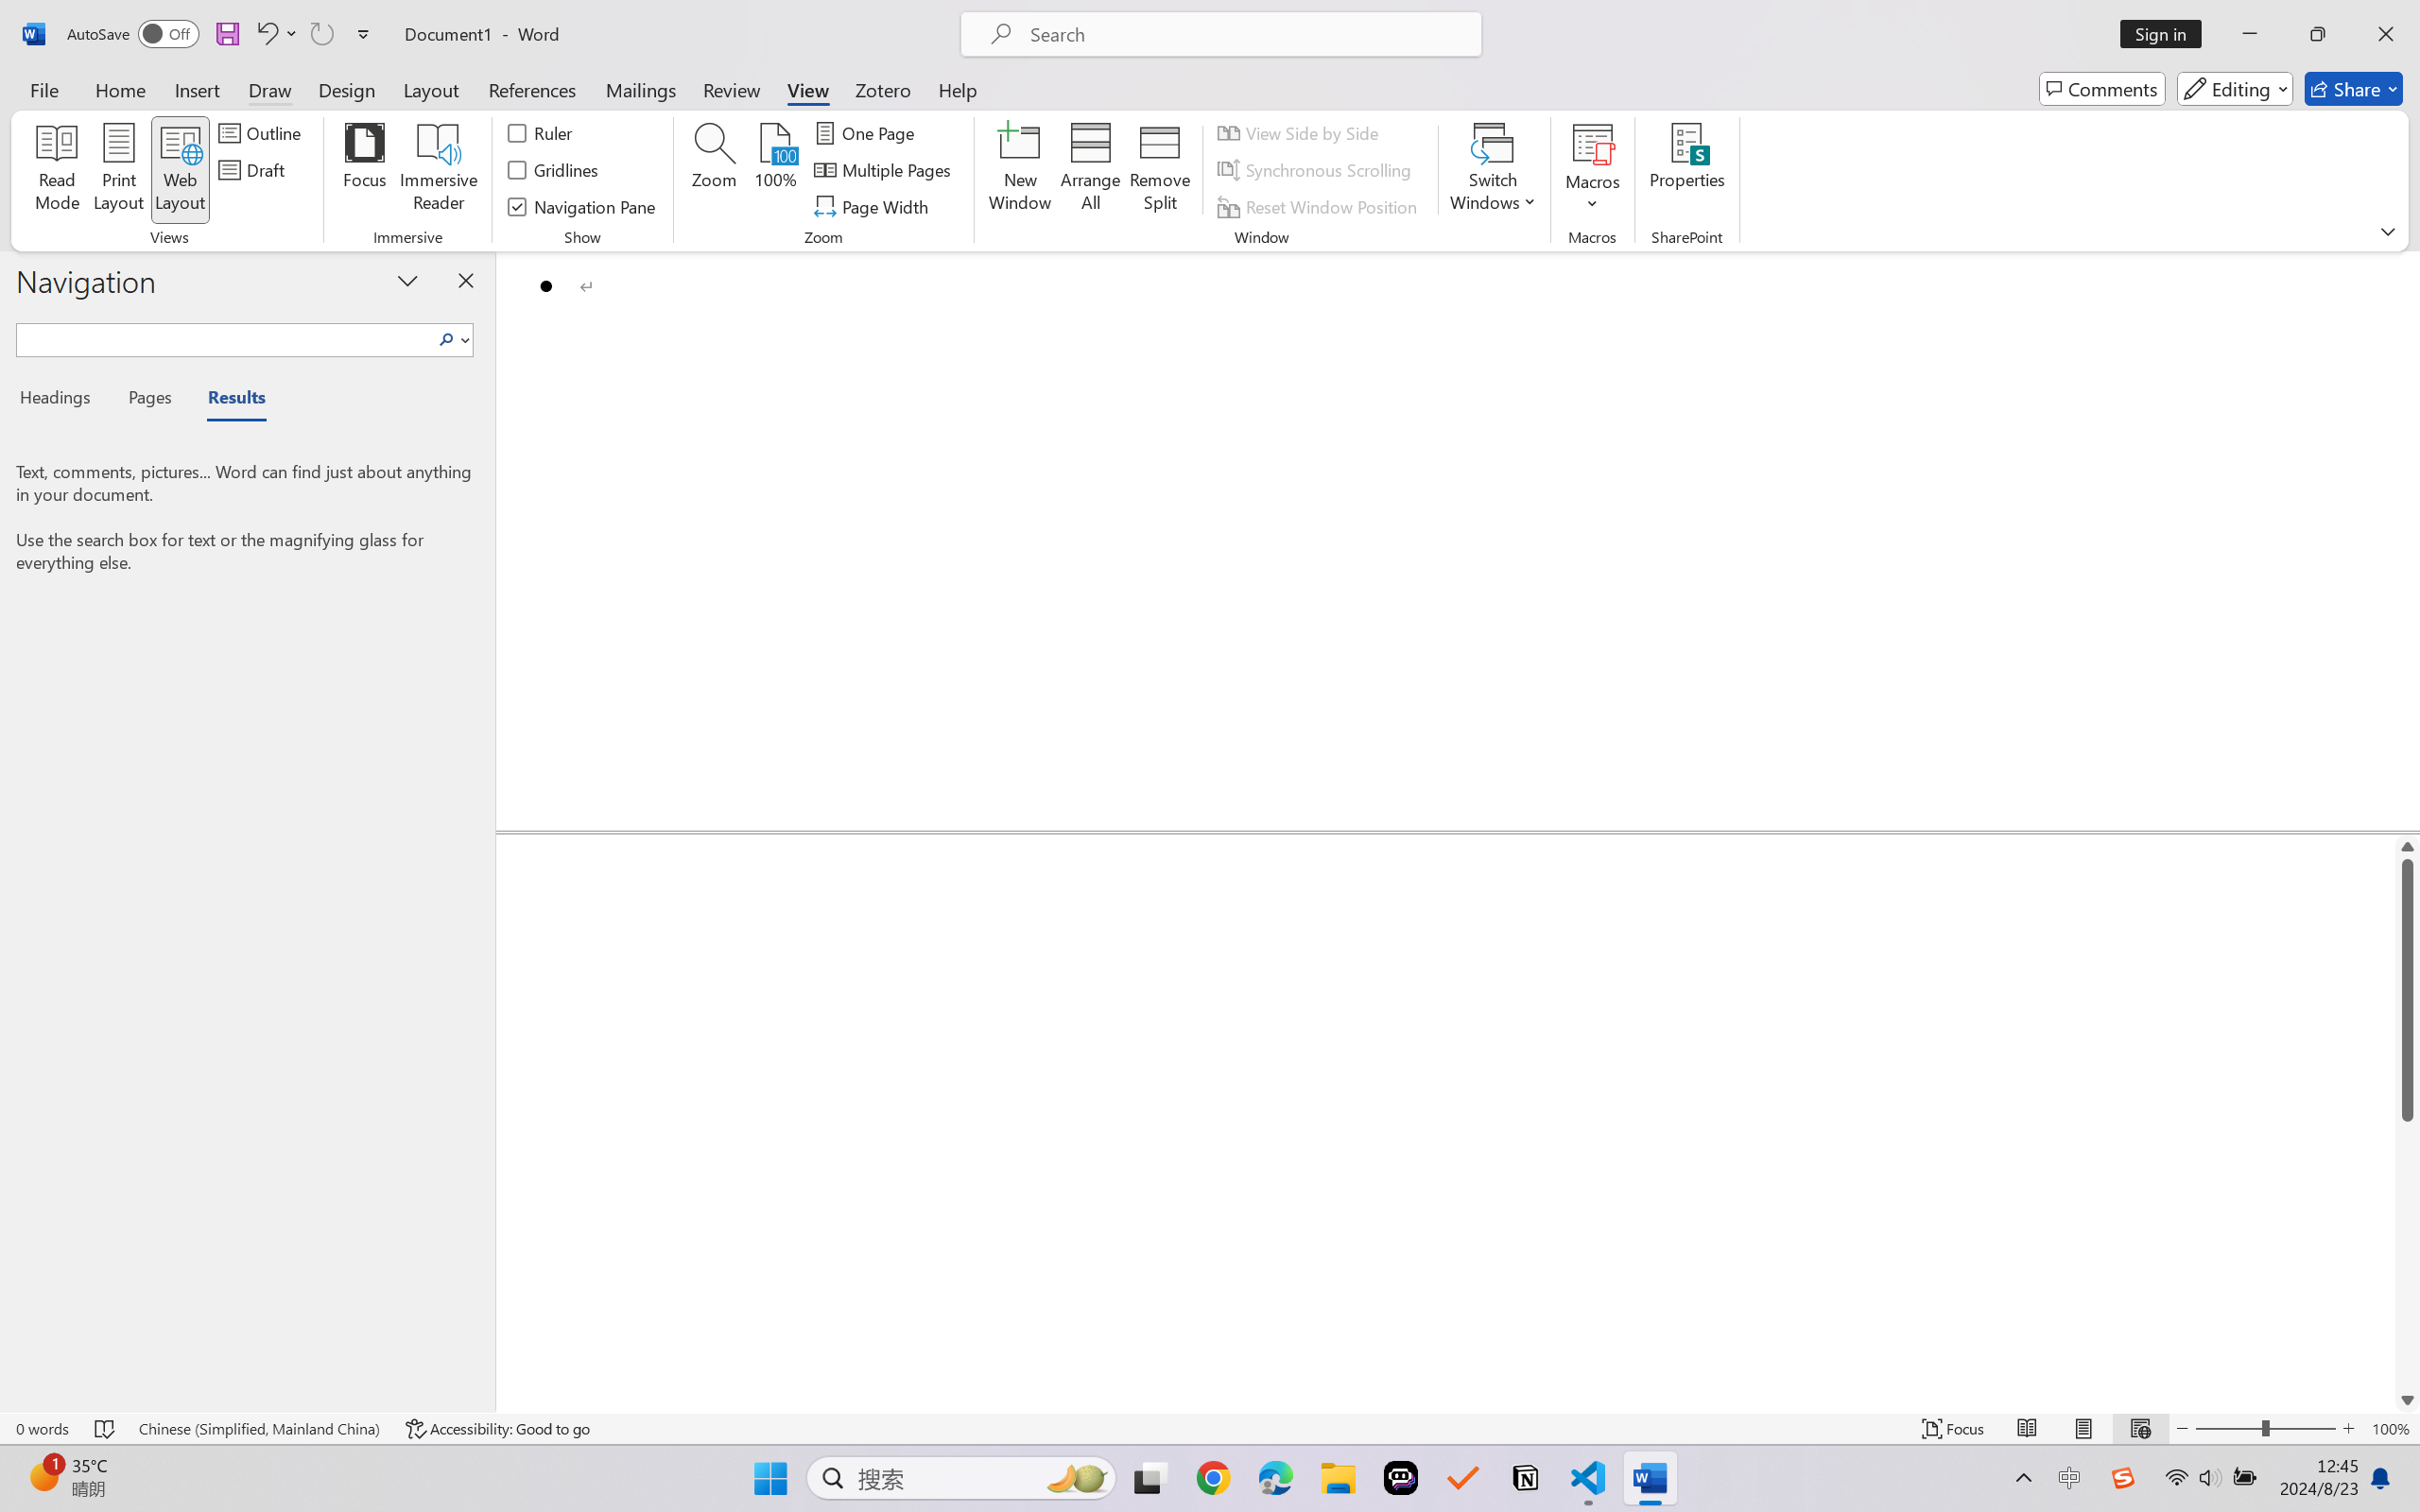 Image resolution: width=2420 pixels, height=1512 pixels. I want to click on Arrange All, so click(1089, 170).